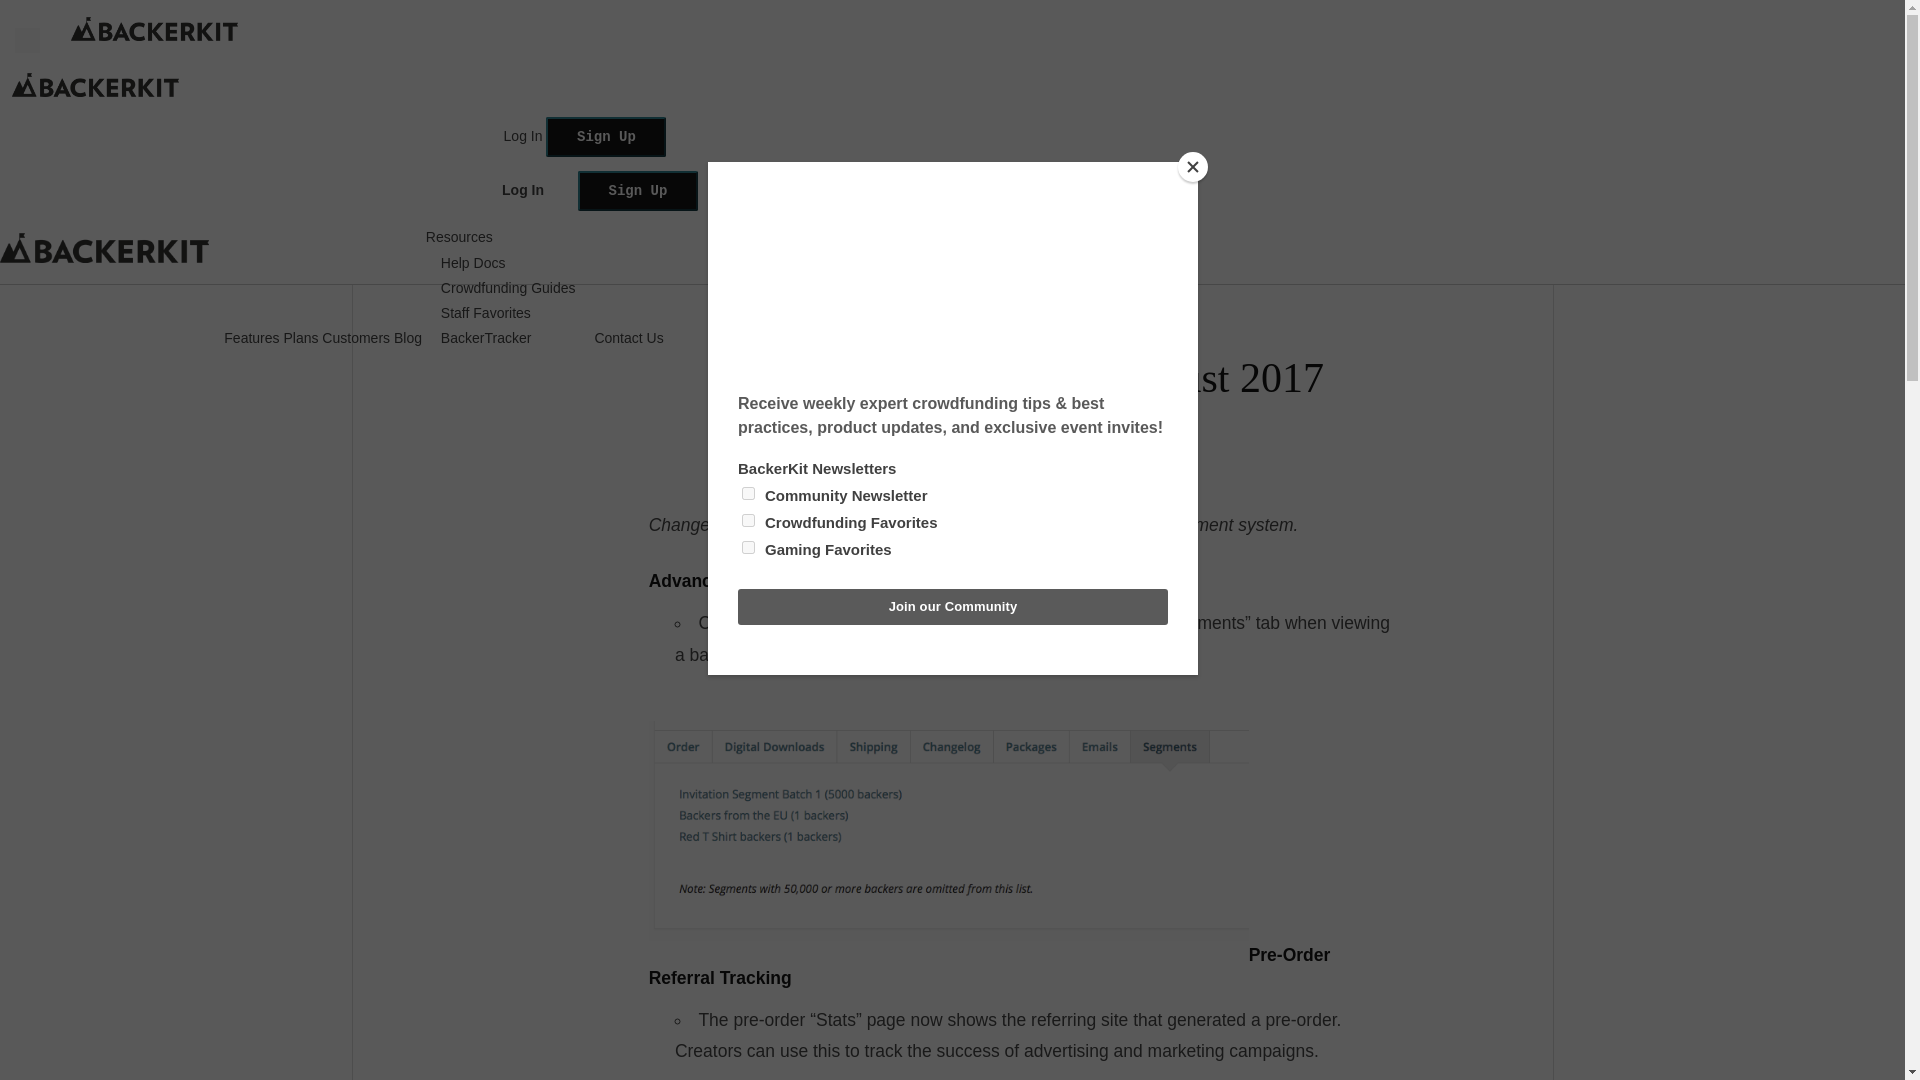 The image size is (1920, 1080). I want to click on Features, so click(251, 338).